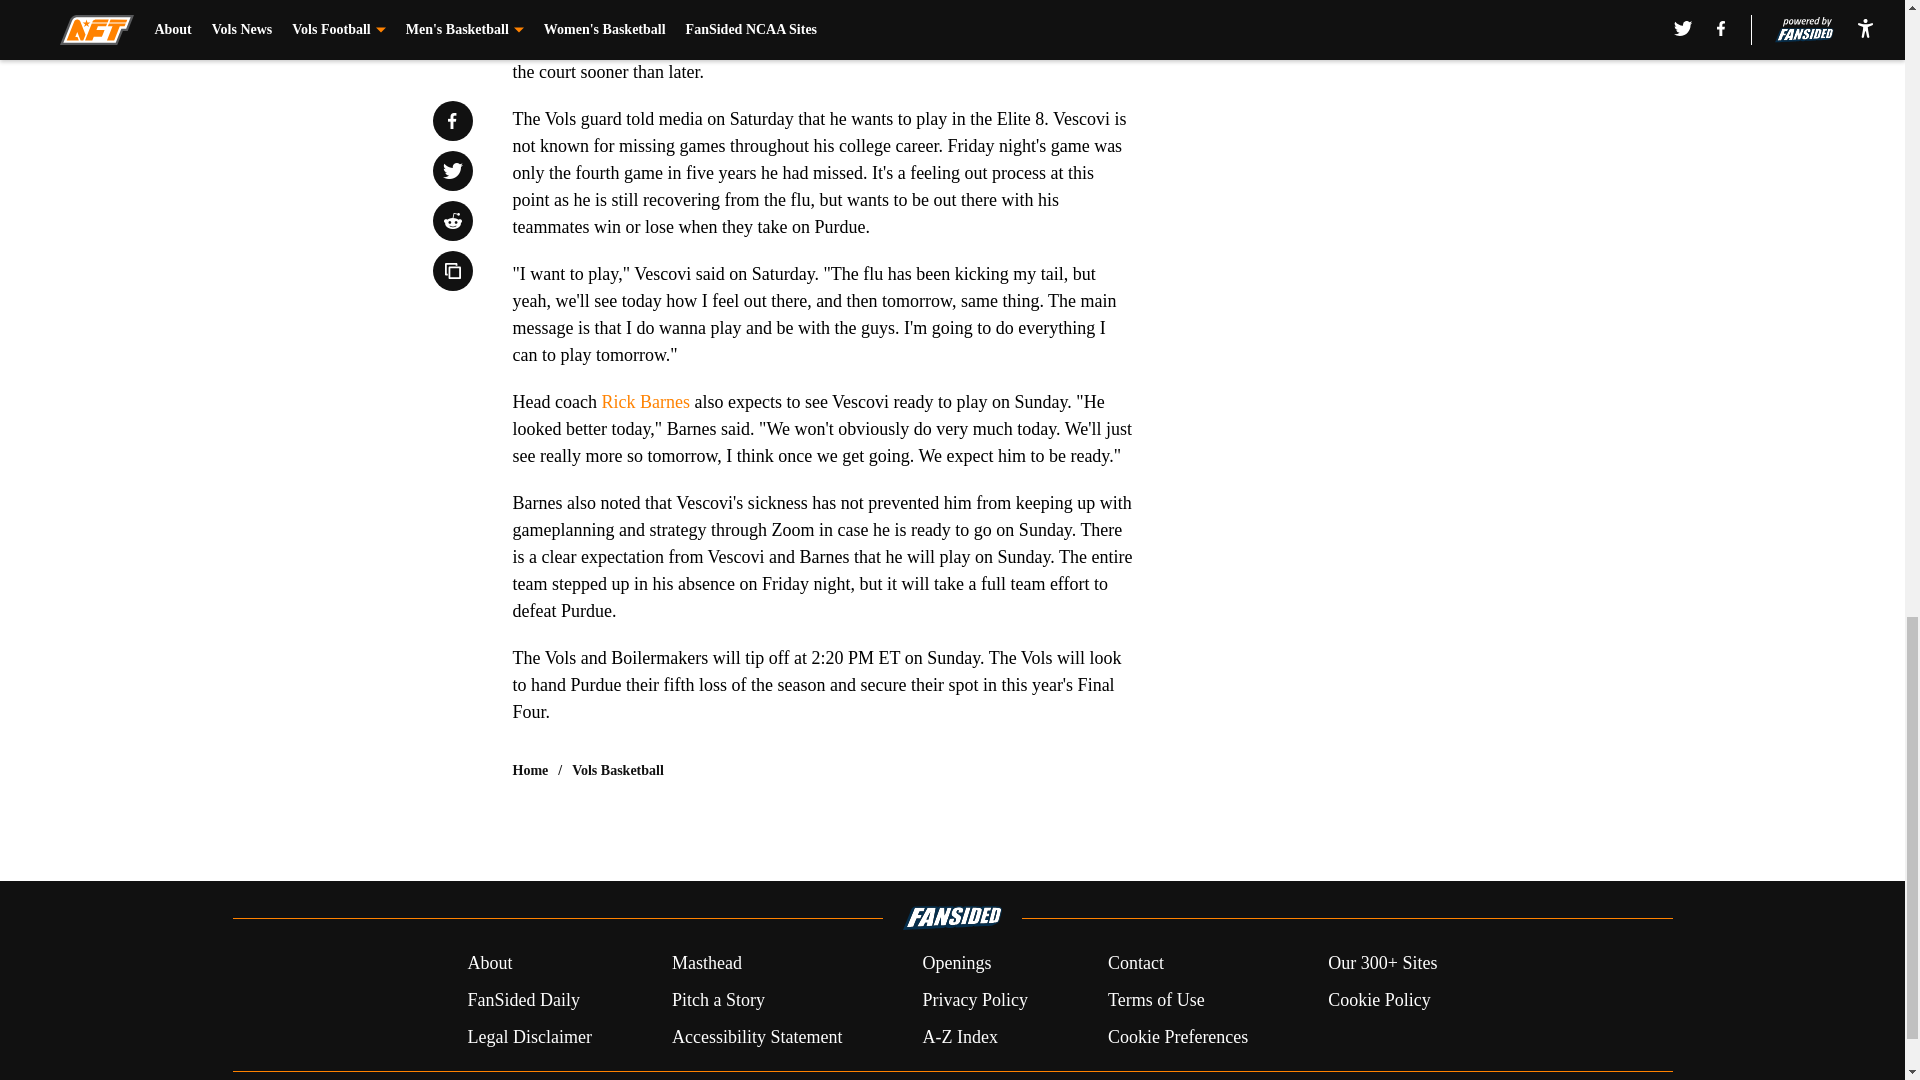 Image resolution: width=1920 pixels, height=1080 pixels. I want to click on Legal Disclaimer, so click(528, 1036).